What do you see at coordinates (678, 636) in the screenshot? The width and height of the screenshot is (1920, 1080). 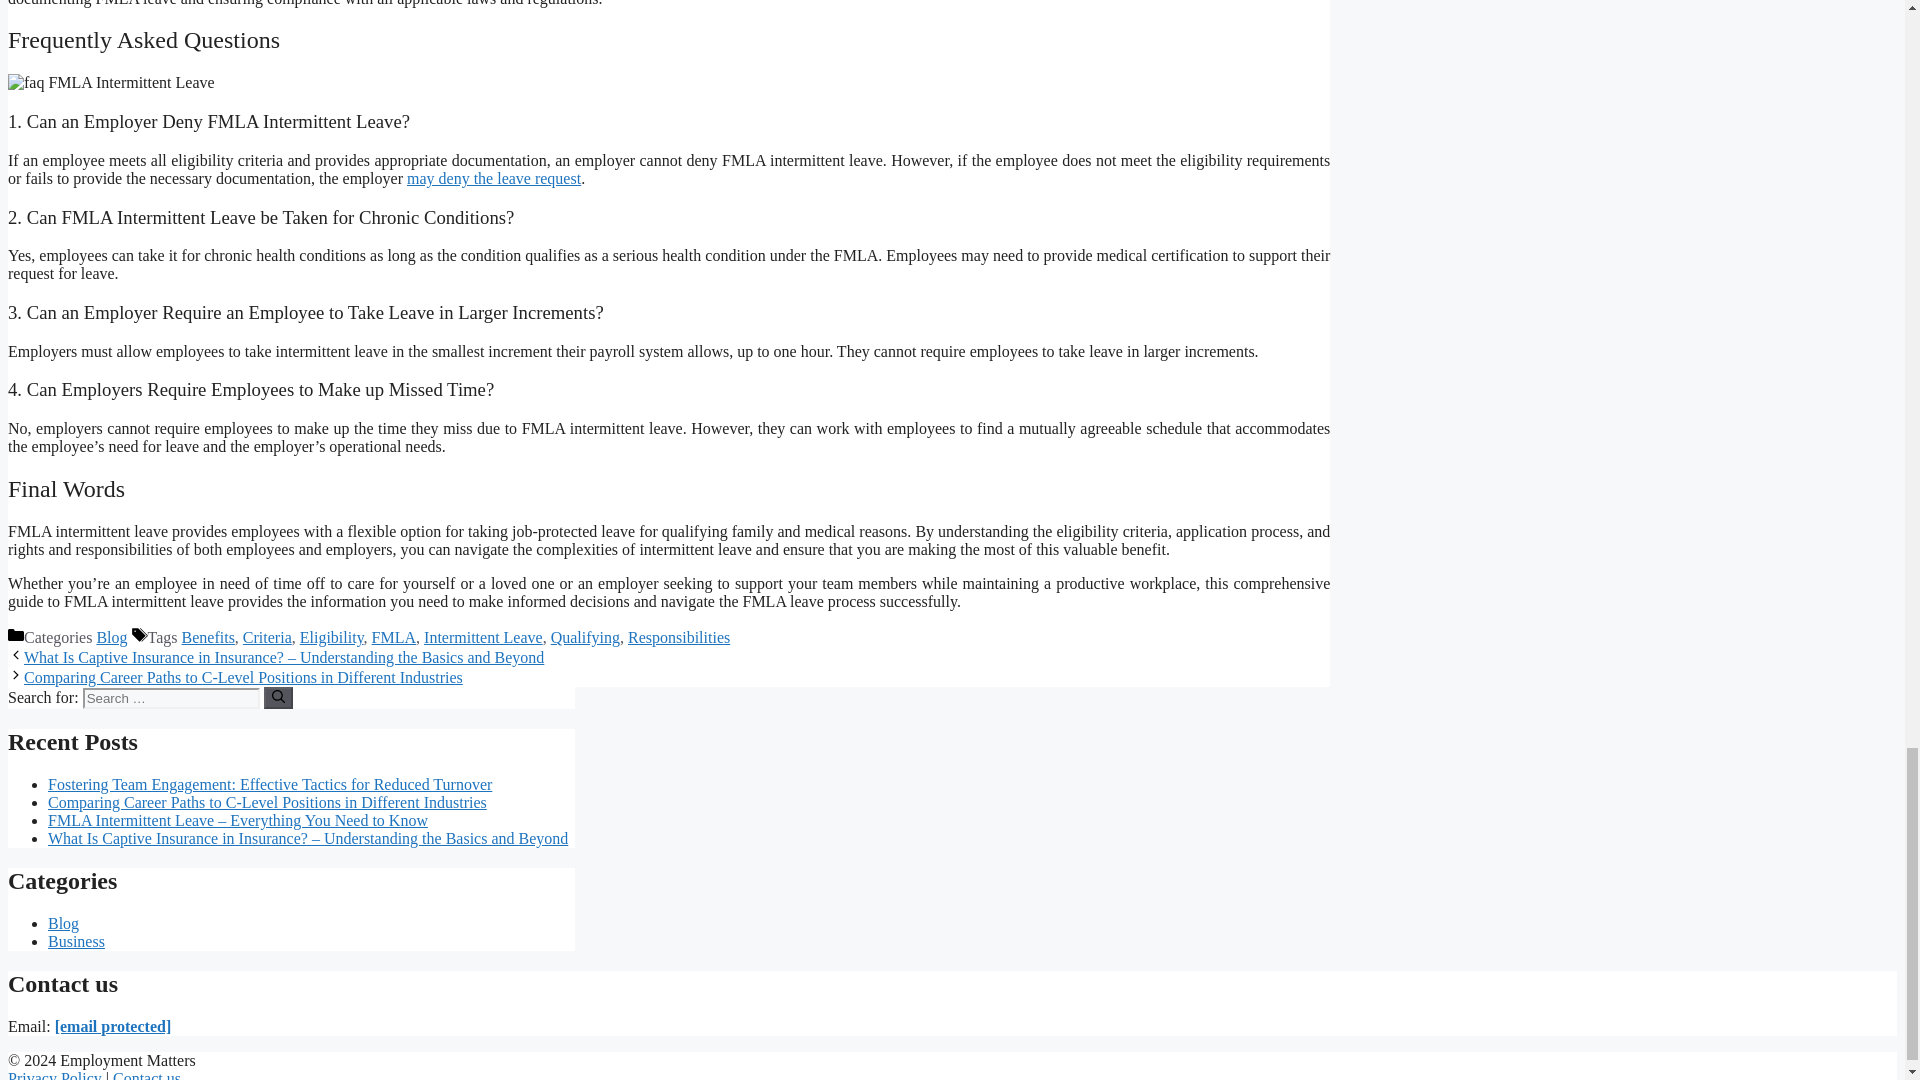 I see `Responsibilities` at bounding box center [678, 636].